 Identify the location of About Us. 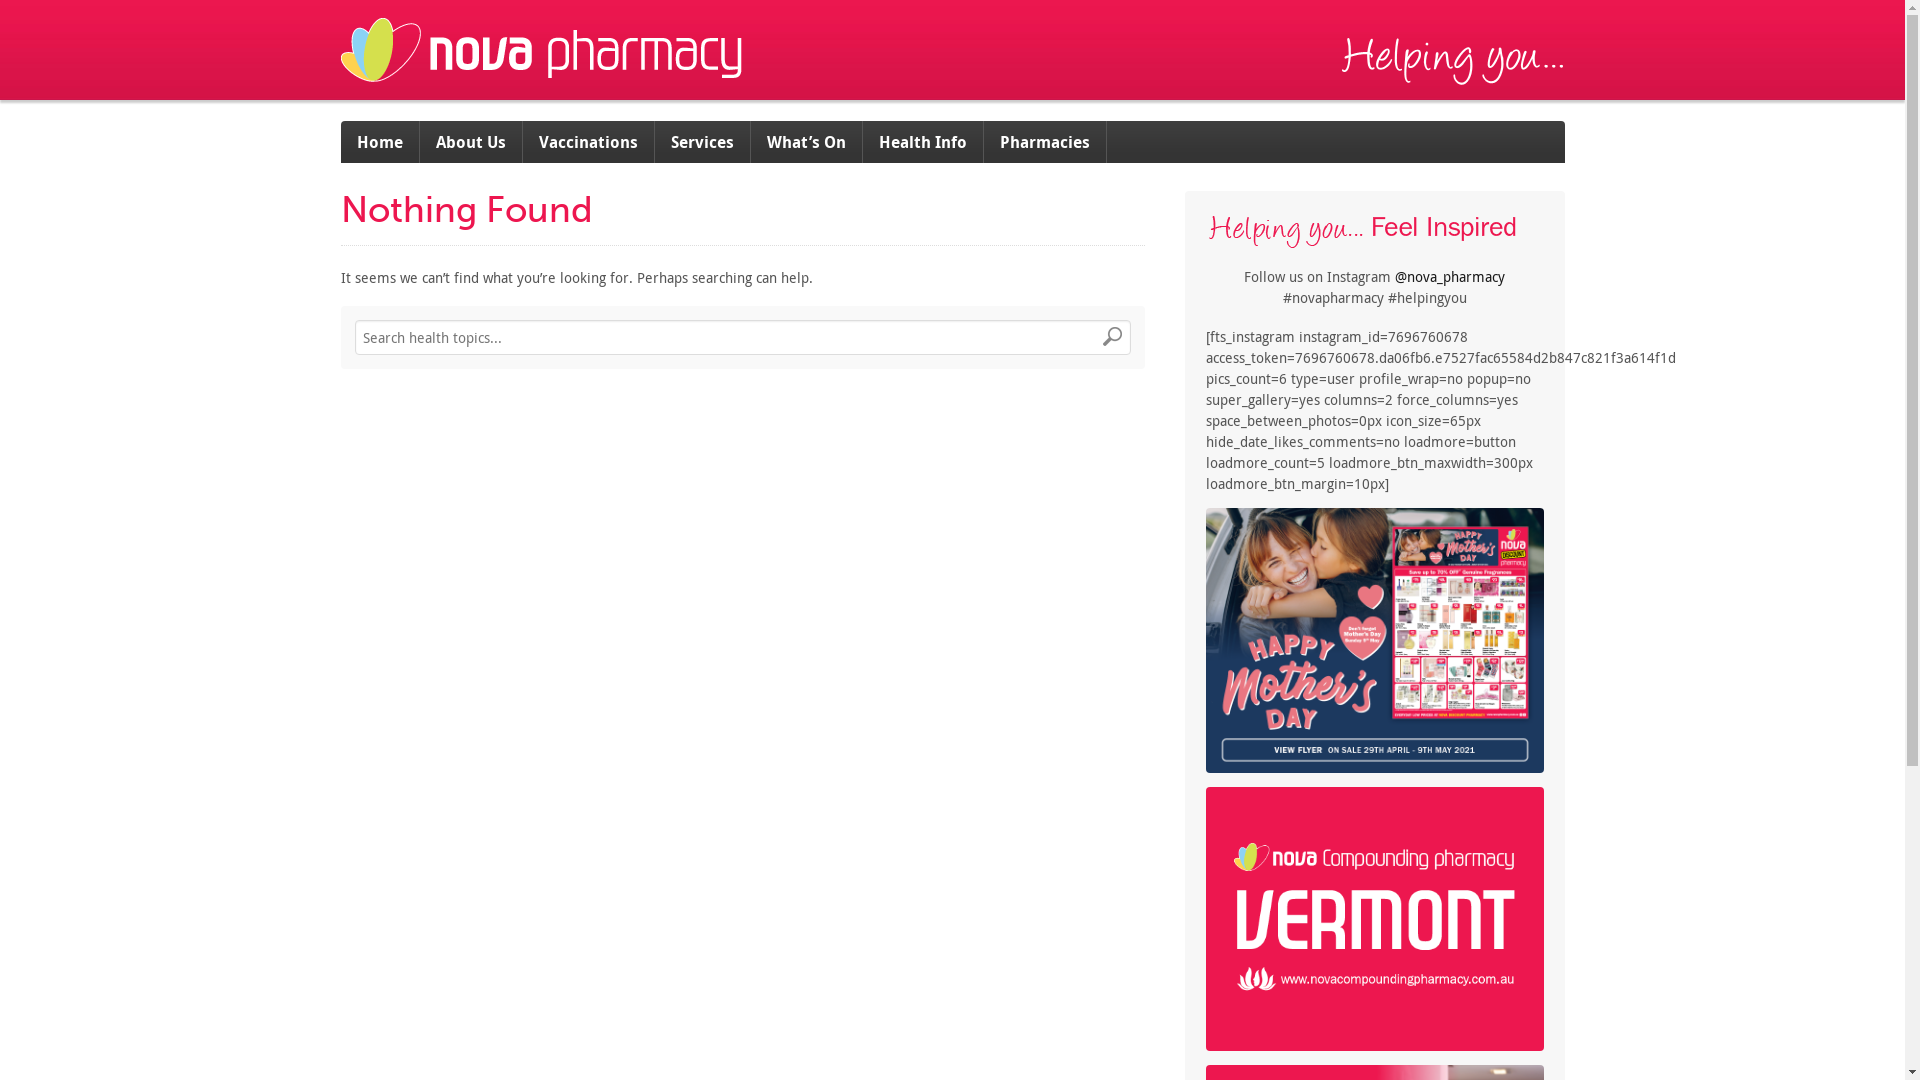
(472, 142).